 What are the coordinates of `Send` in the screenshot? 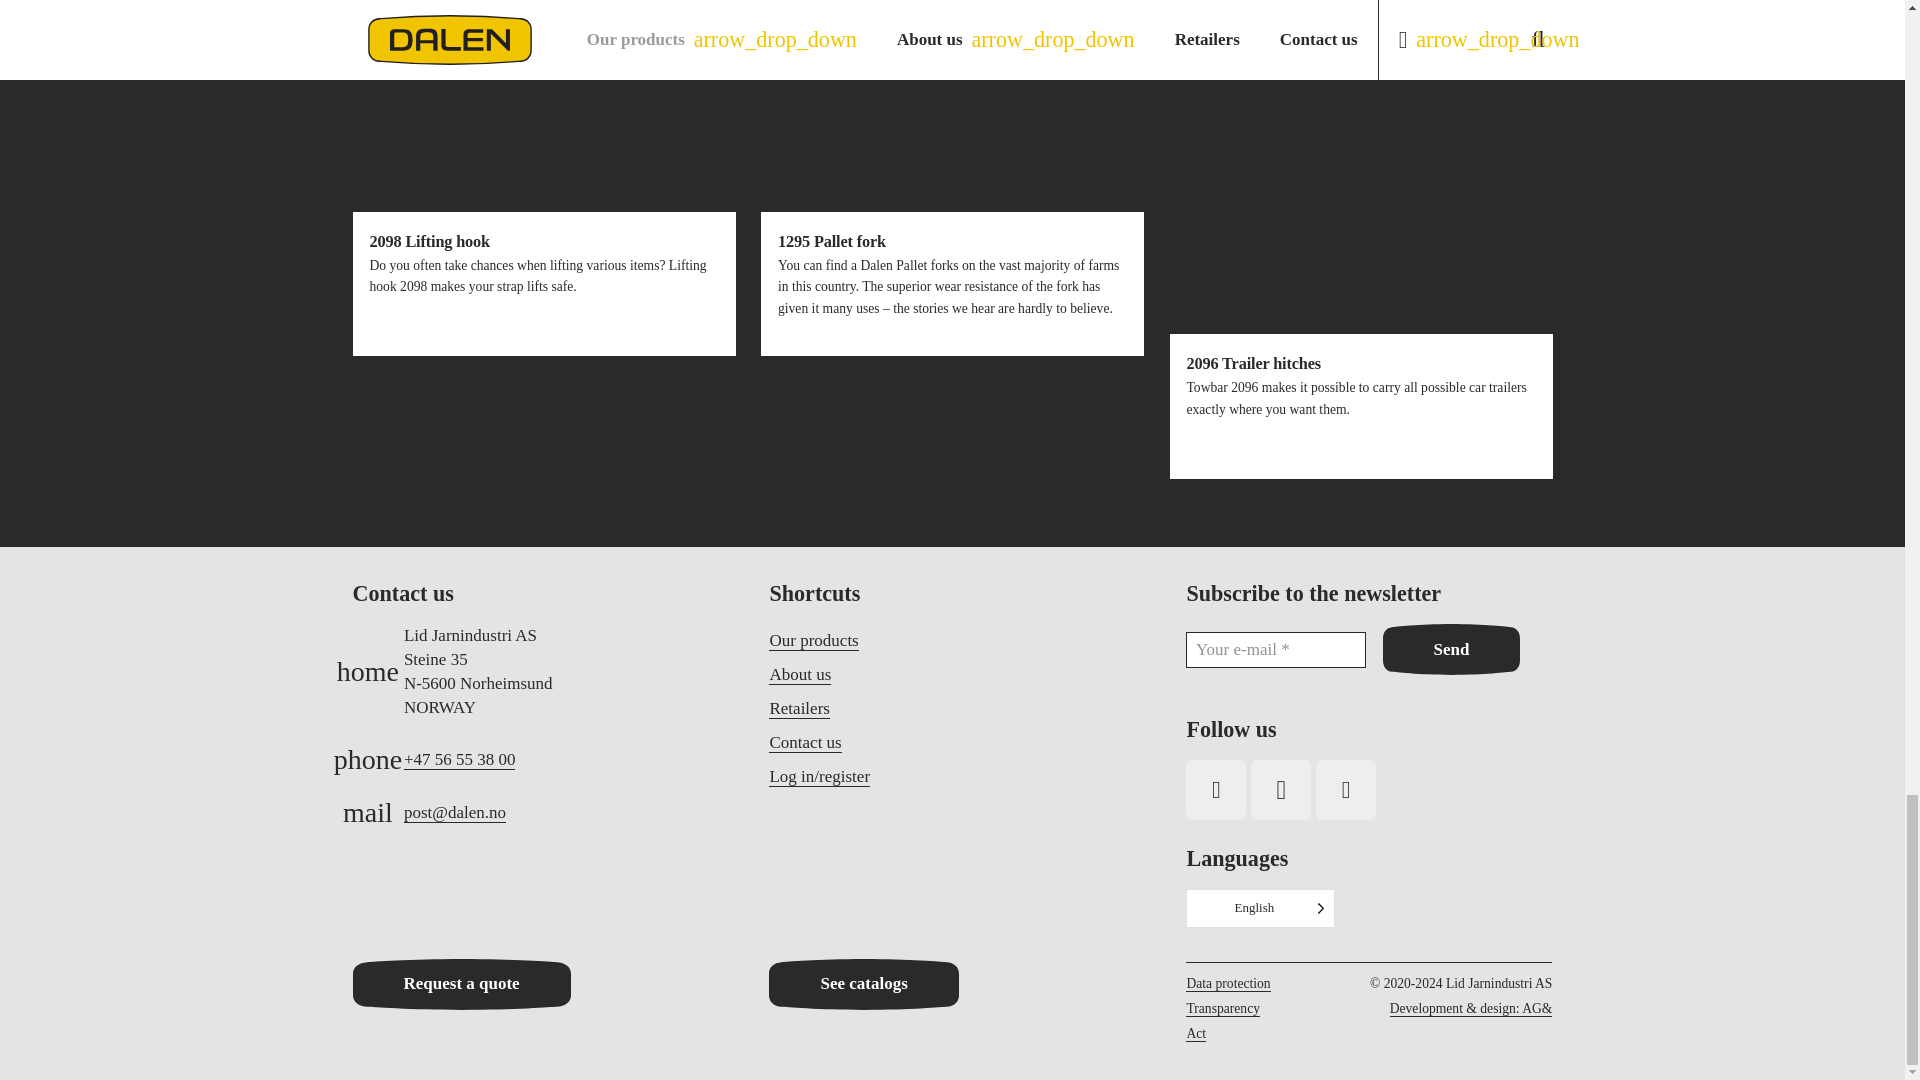 It's located at (1451, 650).